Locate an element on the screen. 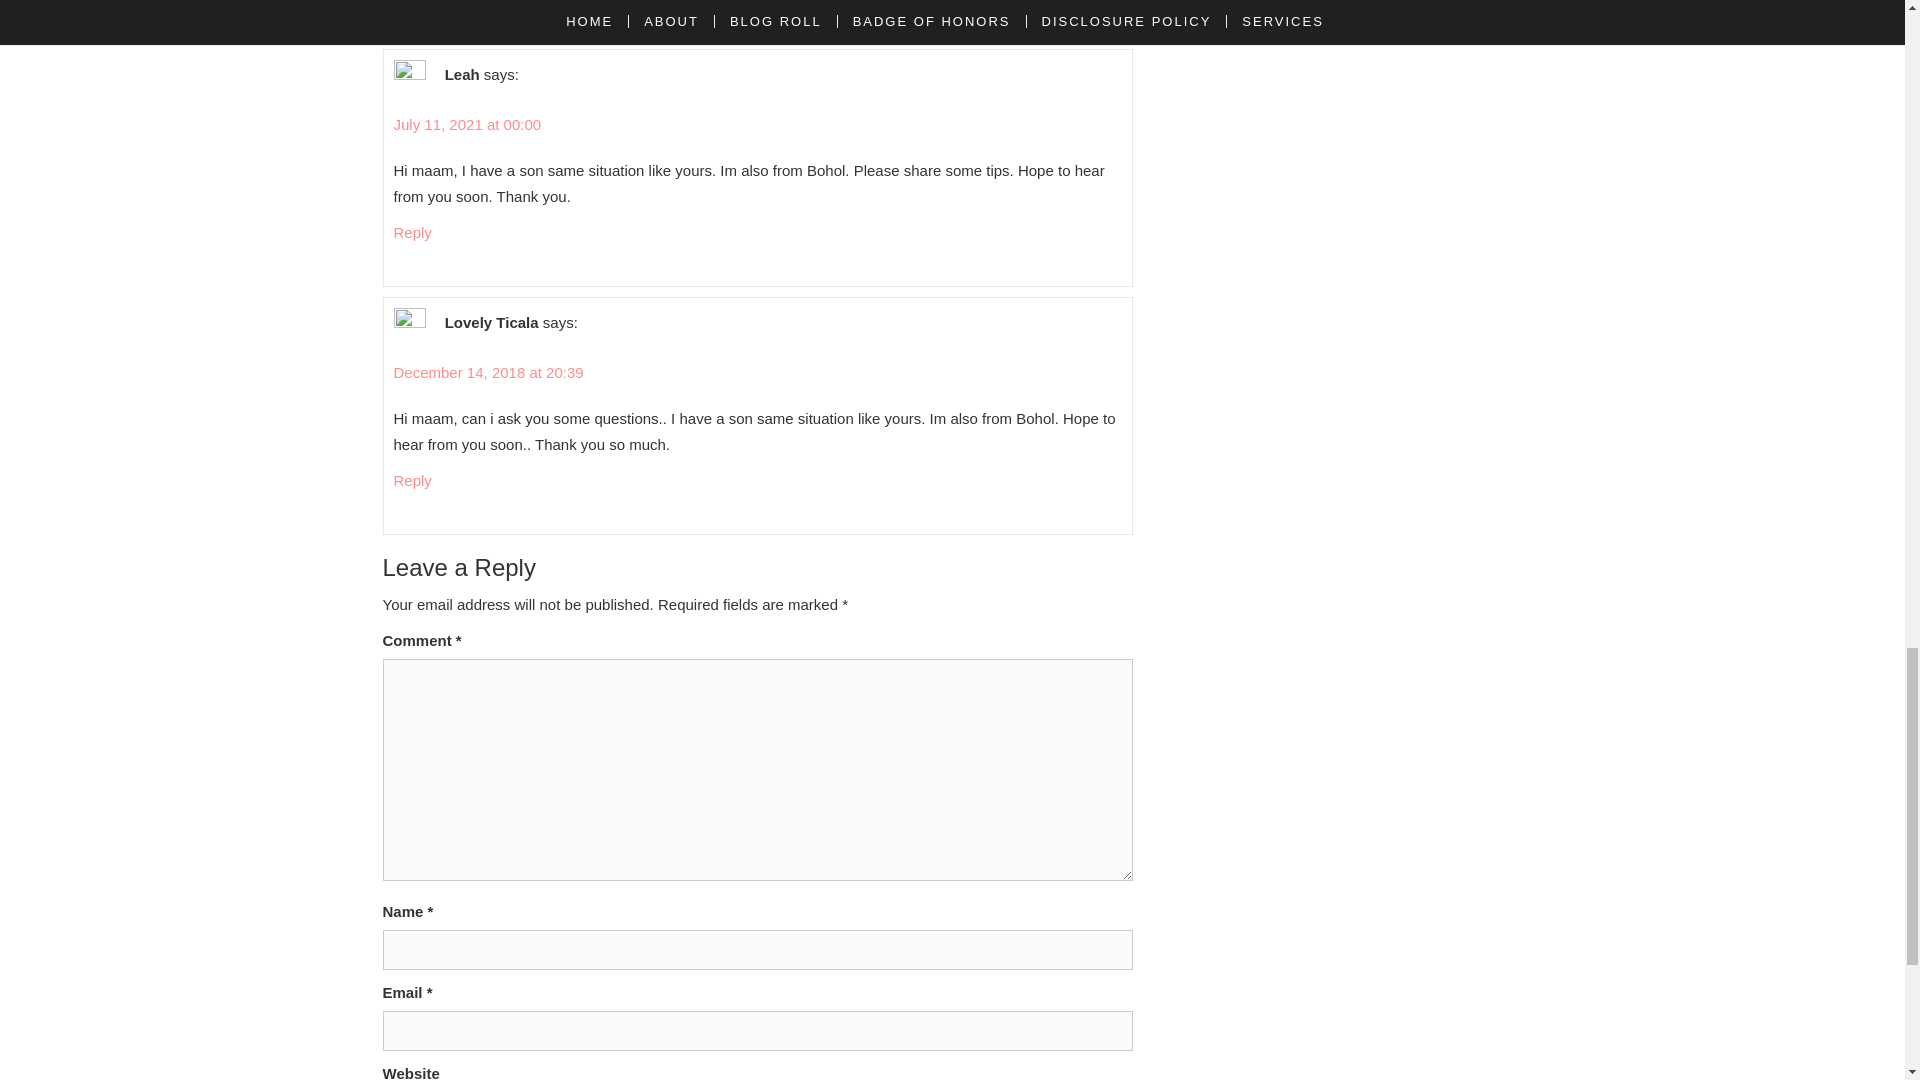 Image resolution: width=1920 pixels, height=1080 pixels. December 14, 2018 at 20:39 is located at coordinates (488, 372).